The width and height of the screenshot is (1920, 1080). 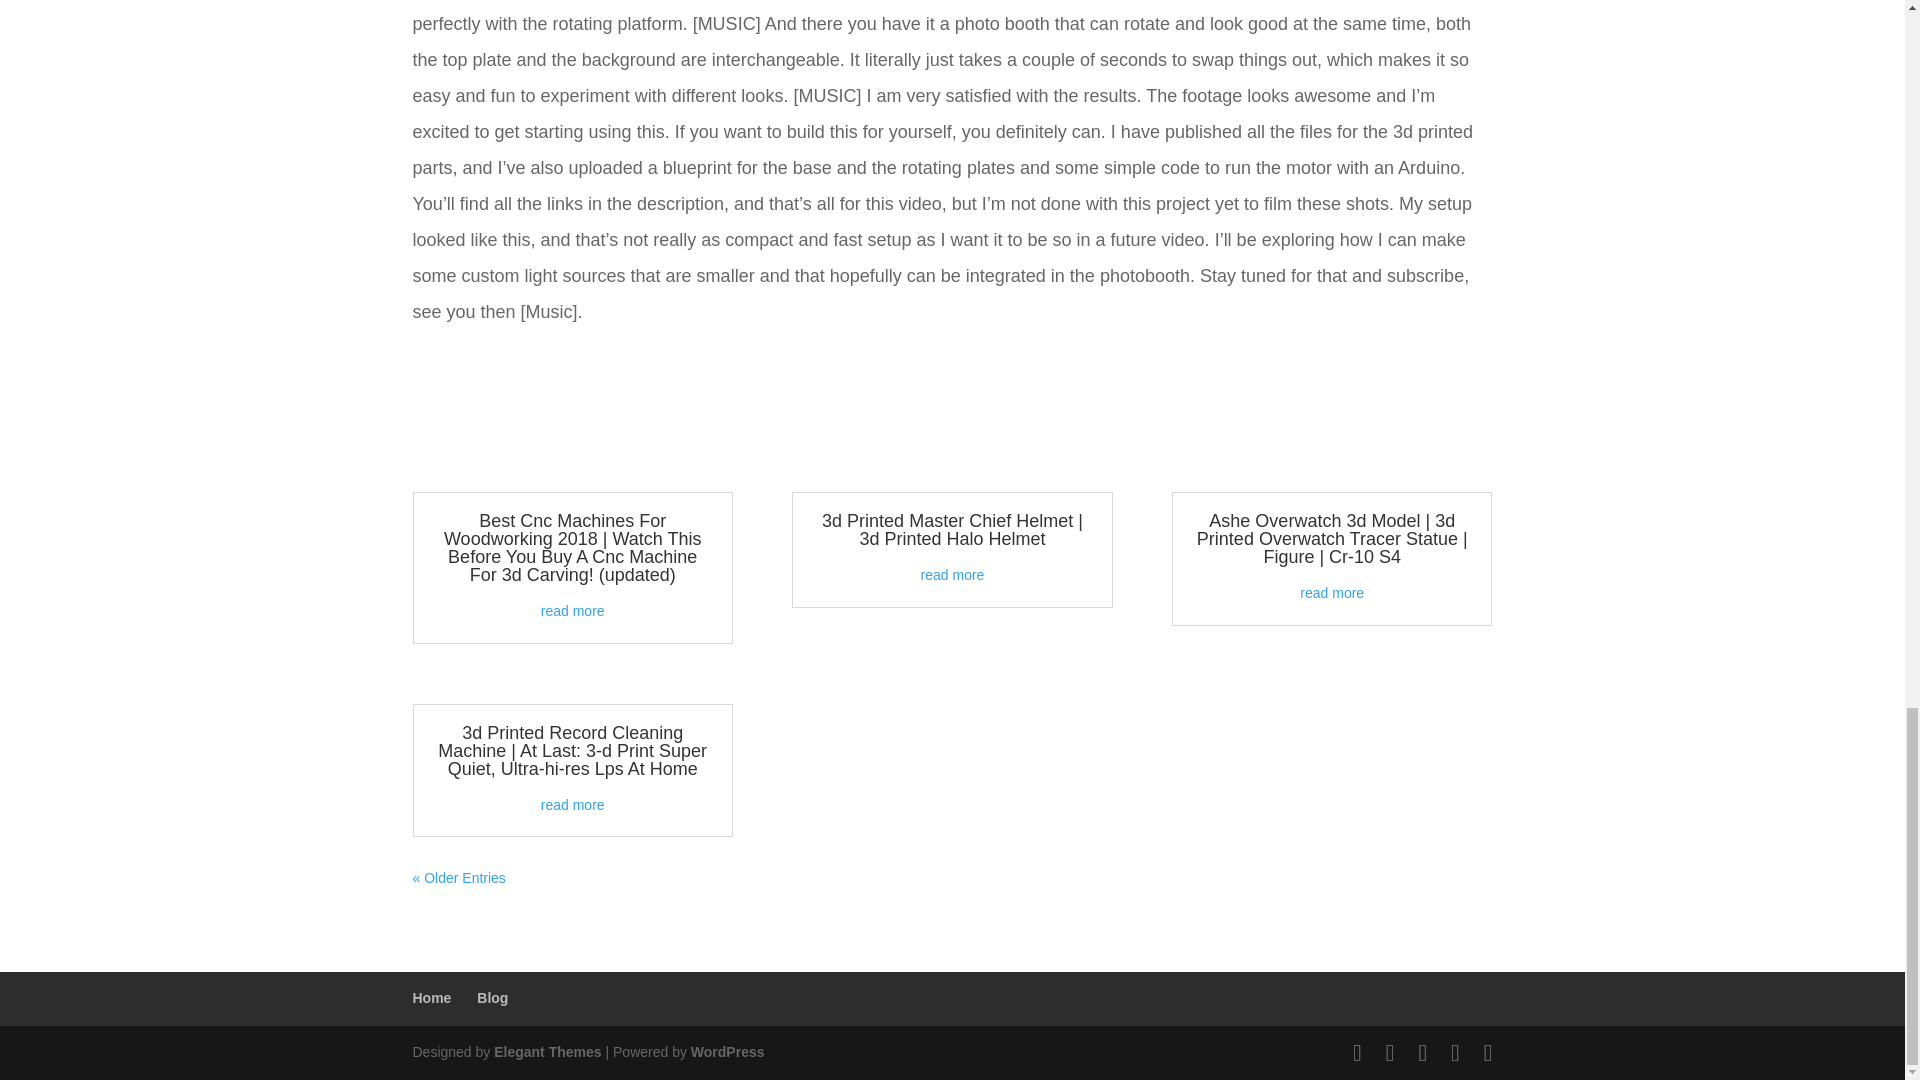 I want to click on Premium WordPress Themes, so click(x=546, y=1052).